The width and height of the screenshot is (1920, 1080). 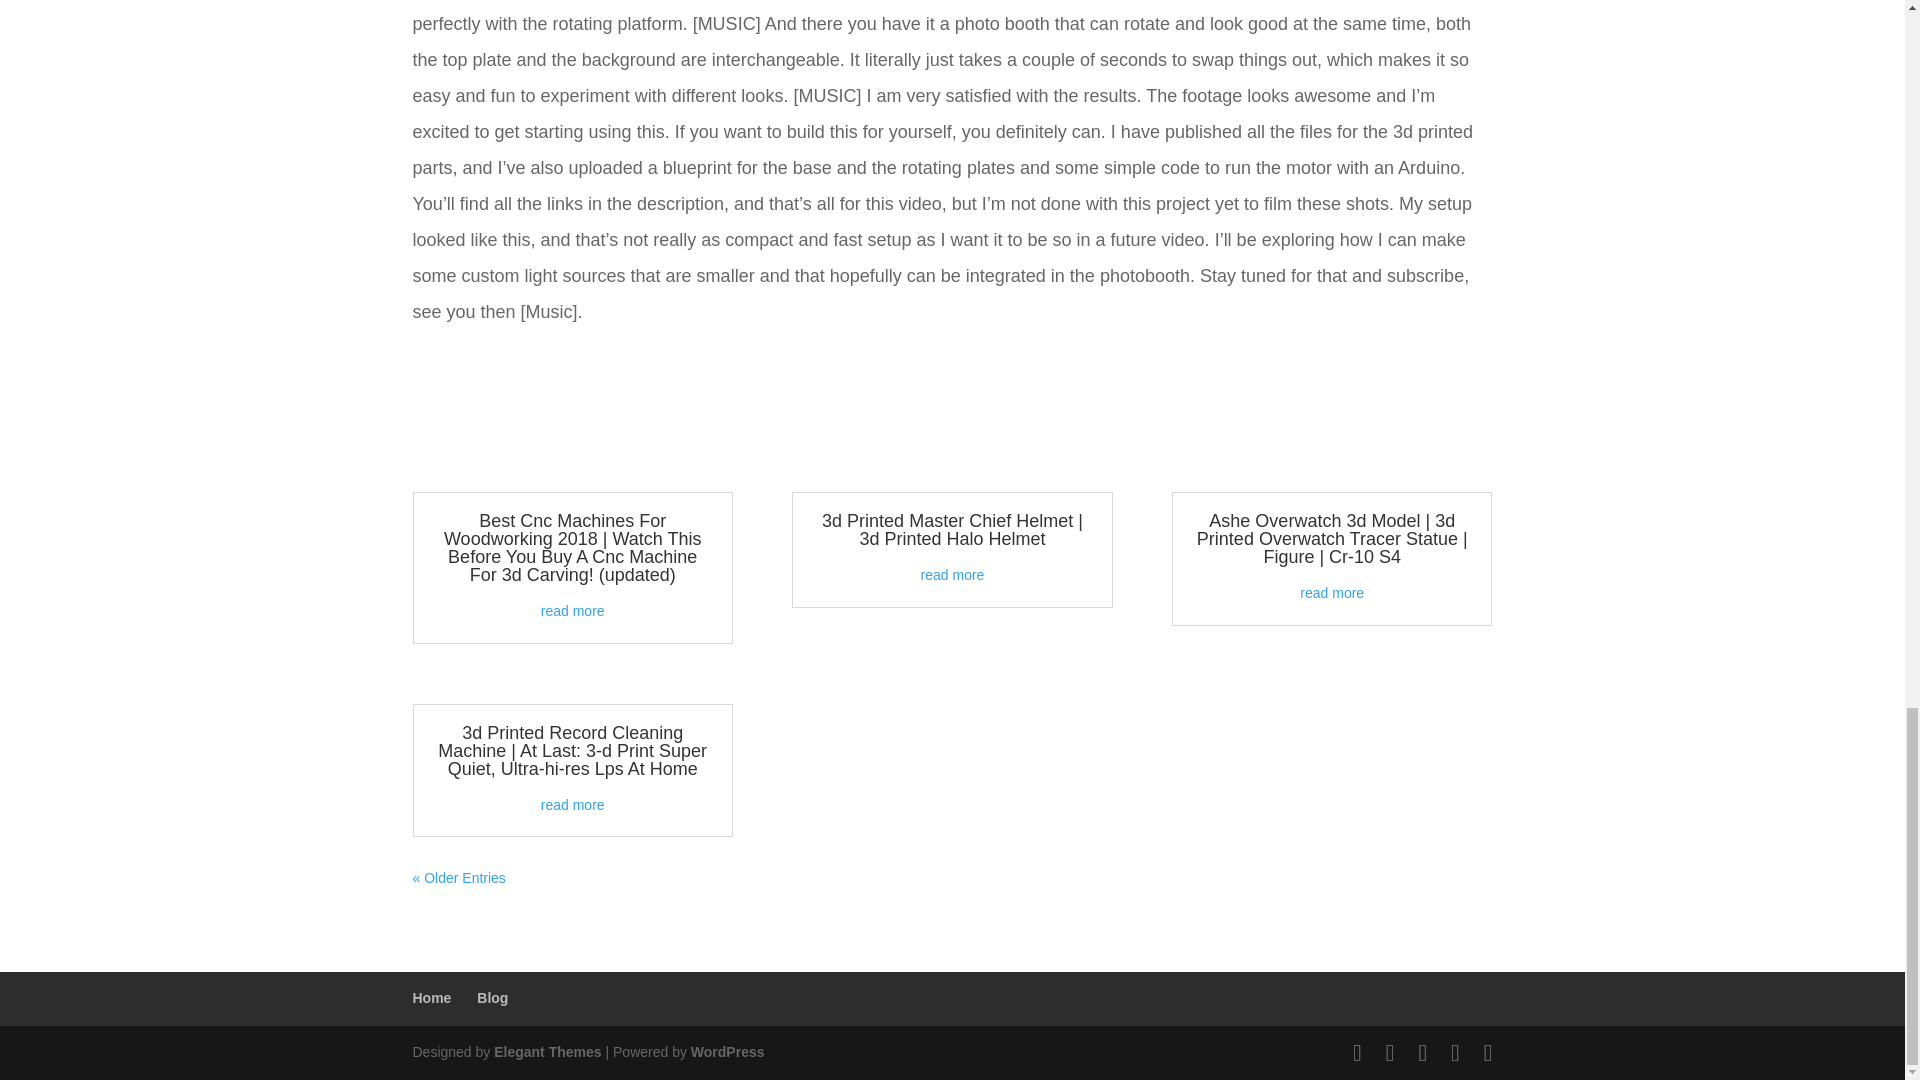 I want to click on Premium WordPress Themes, so click(x=546, y=1052).